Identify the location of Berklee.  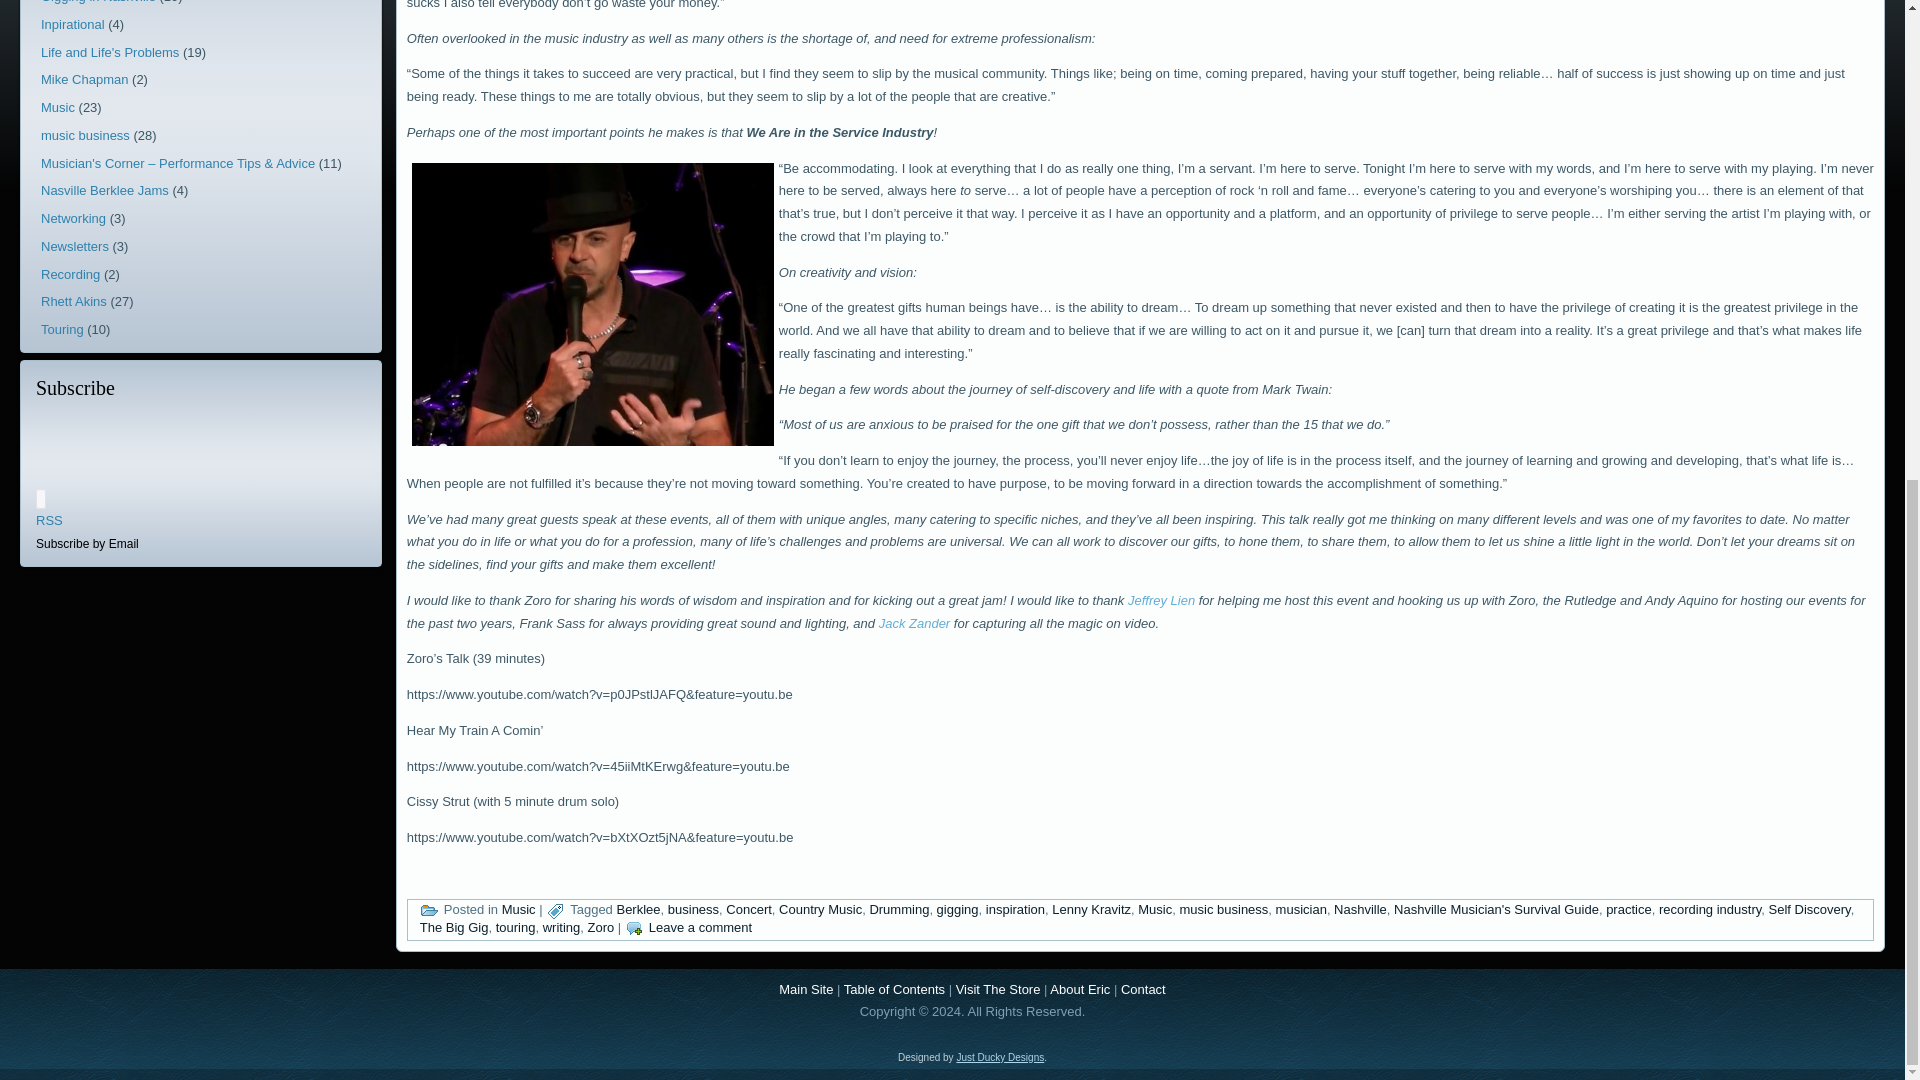
(638, 908).